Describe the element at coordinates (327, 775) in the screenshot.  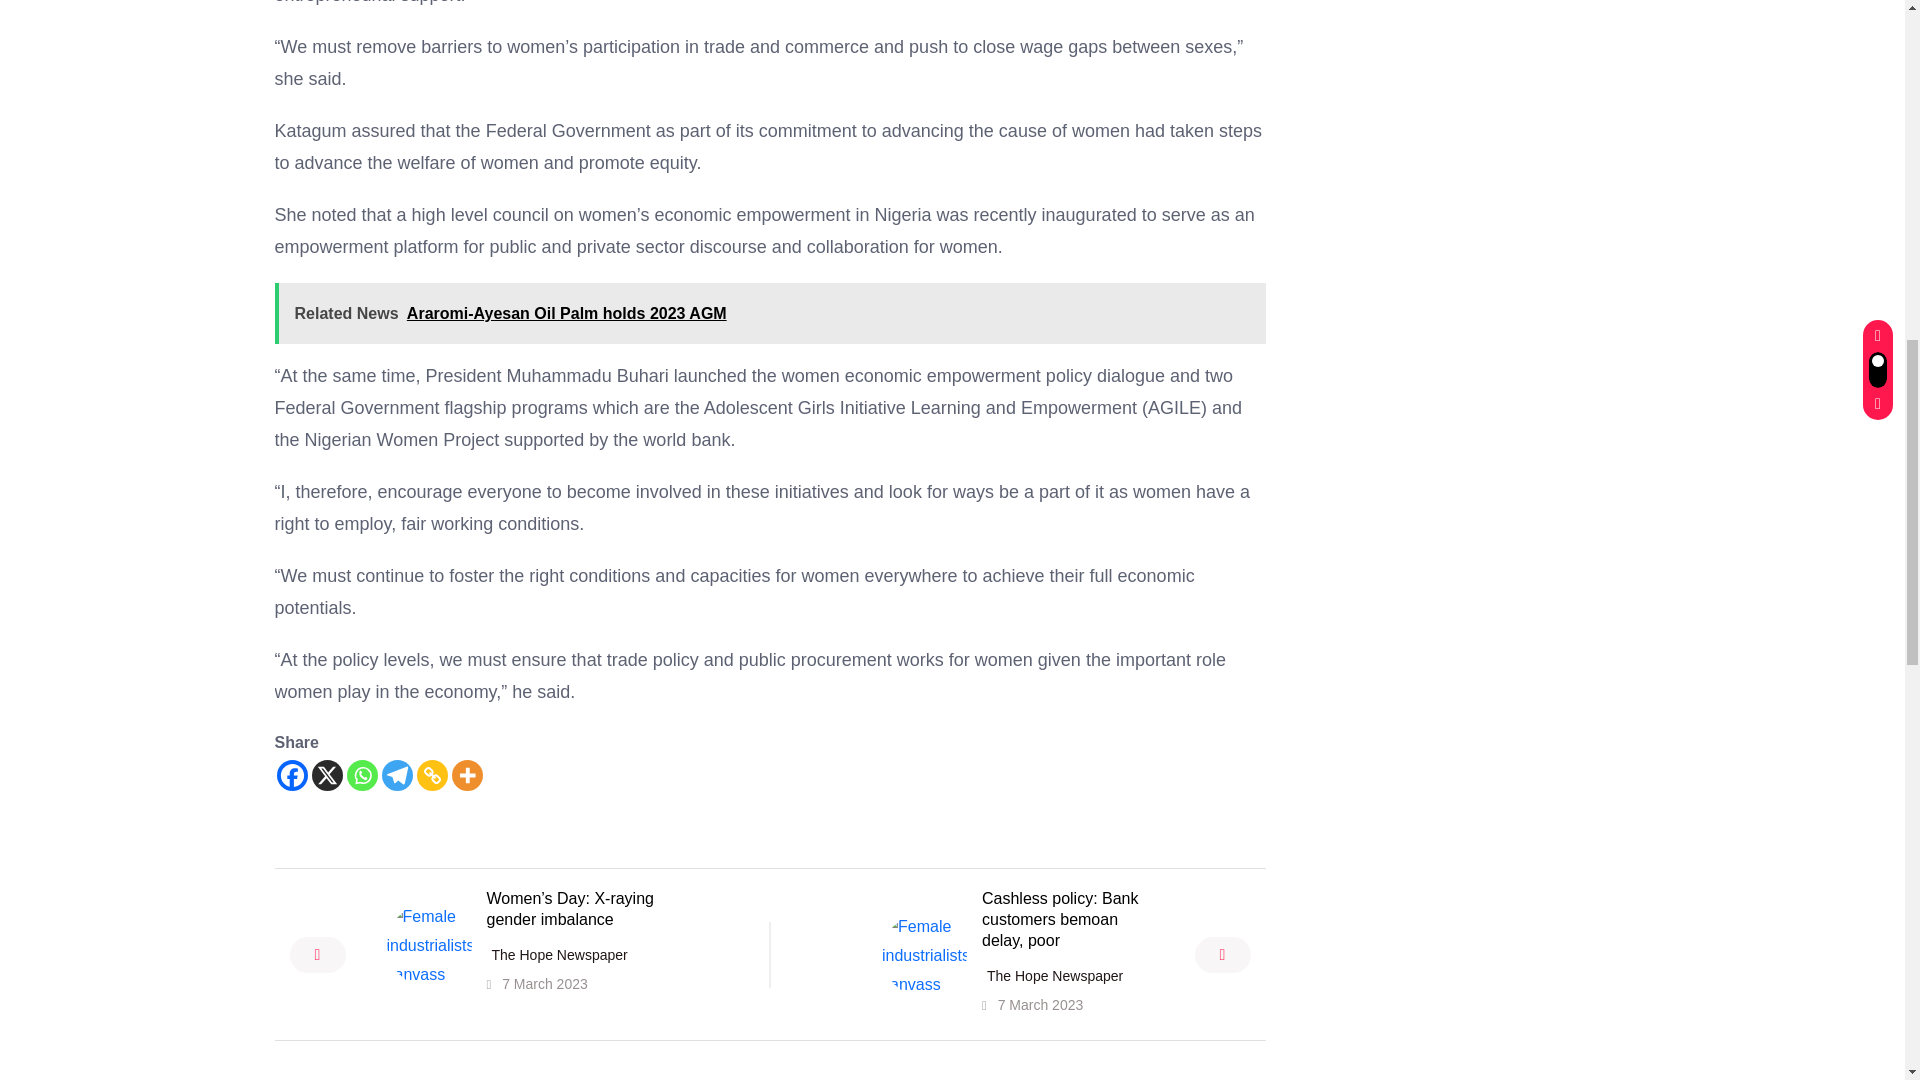
I see `X` at that location.